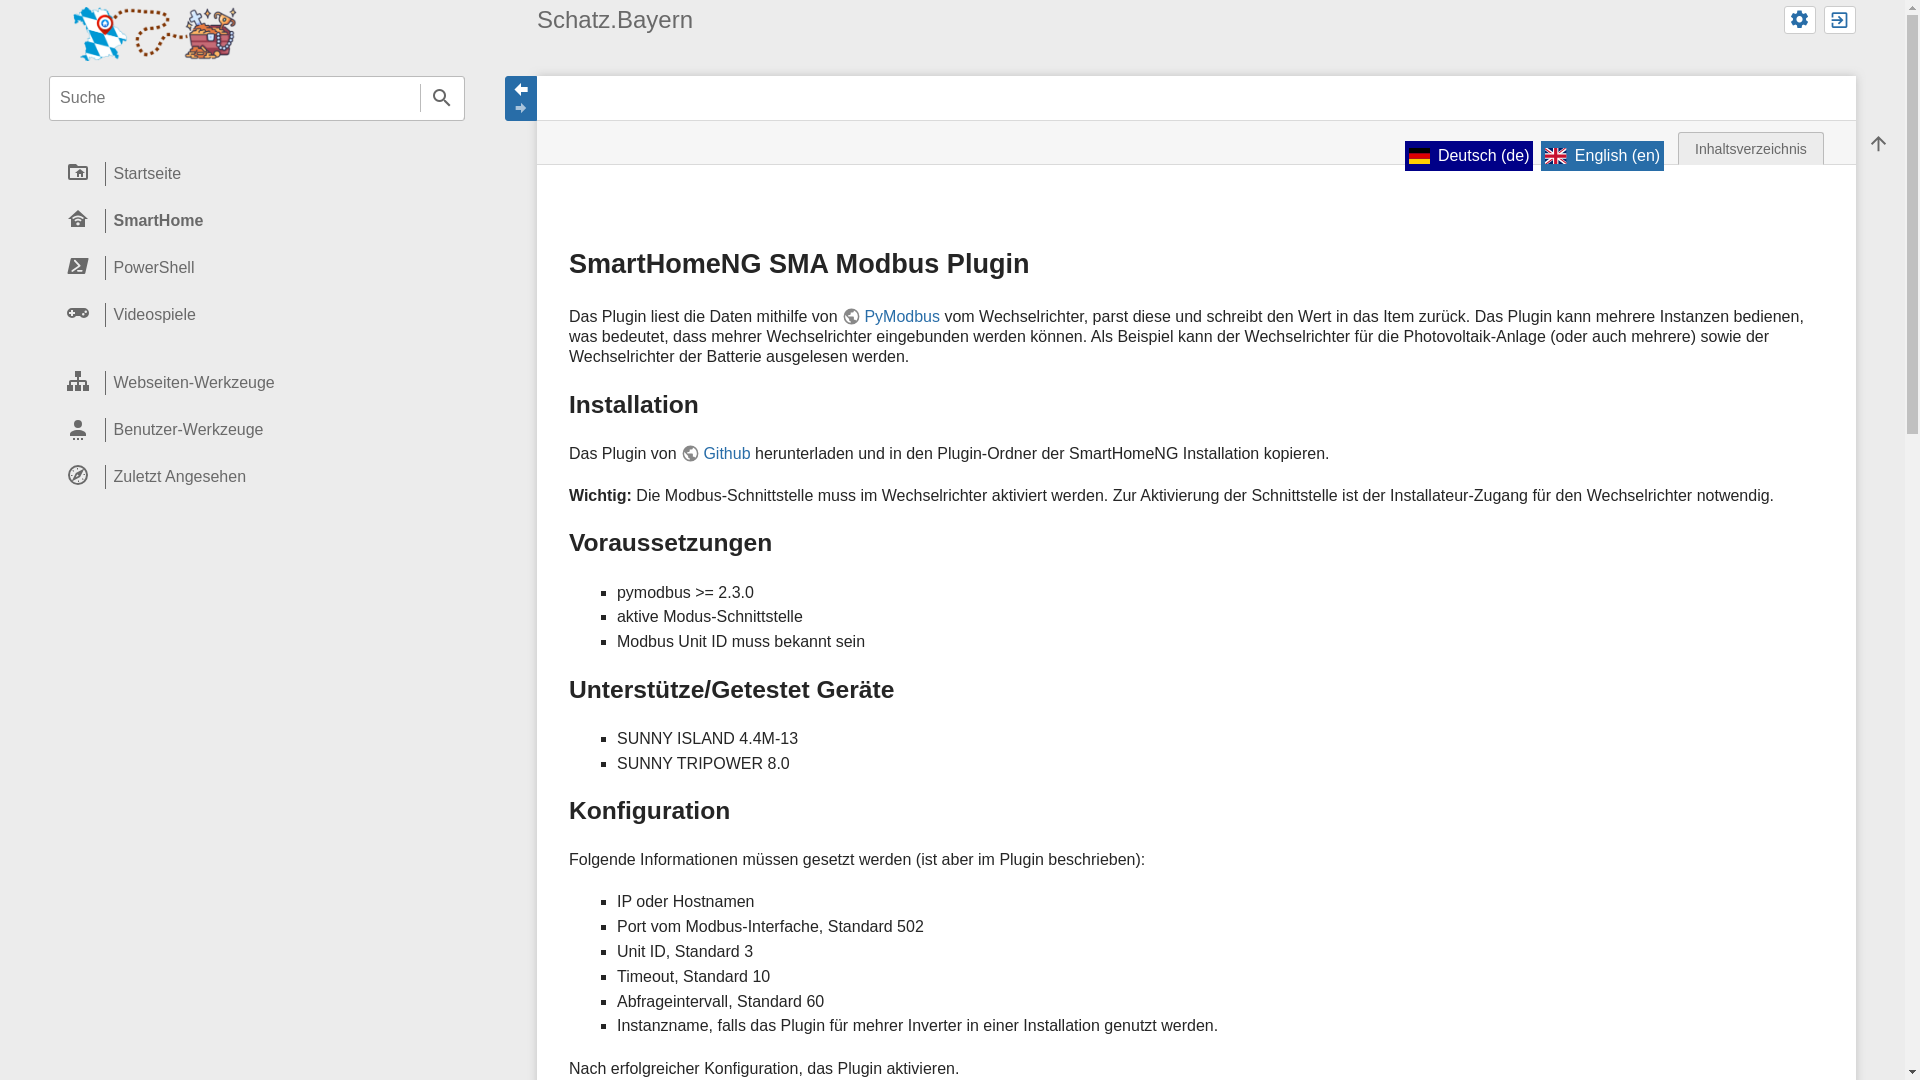 Image resolution: width=1920 pixels, height=1080 pixels. I want to click on English (en), so click(1602, 156).